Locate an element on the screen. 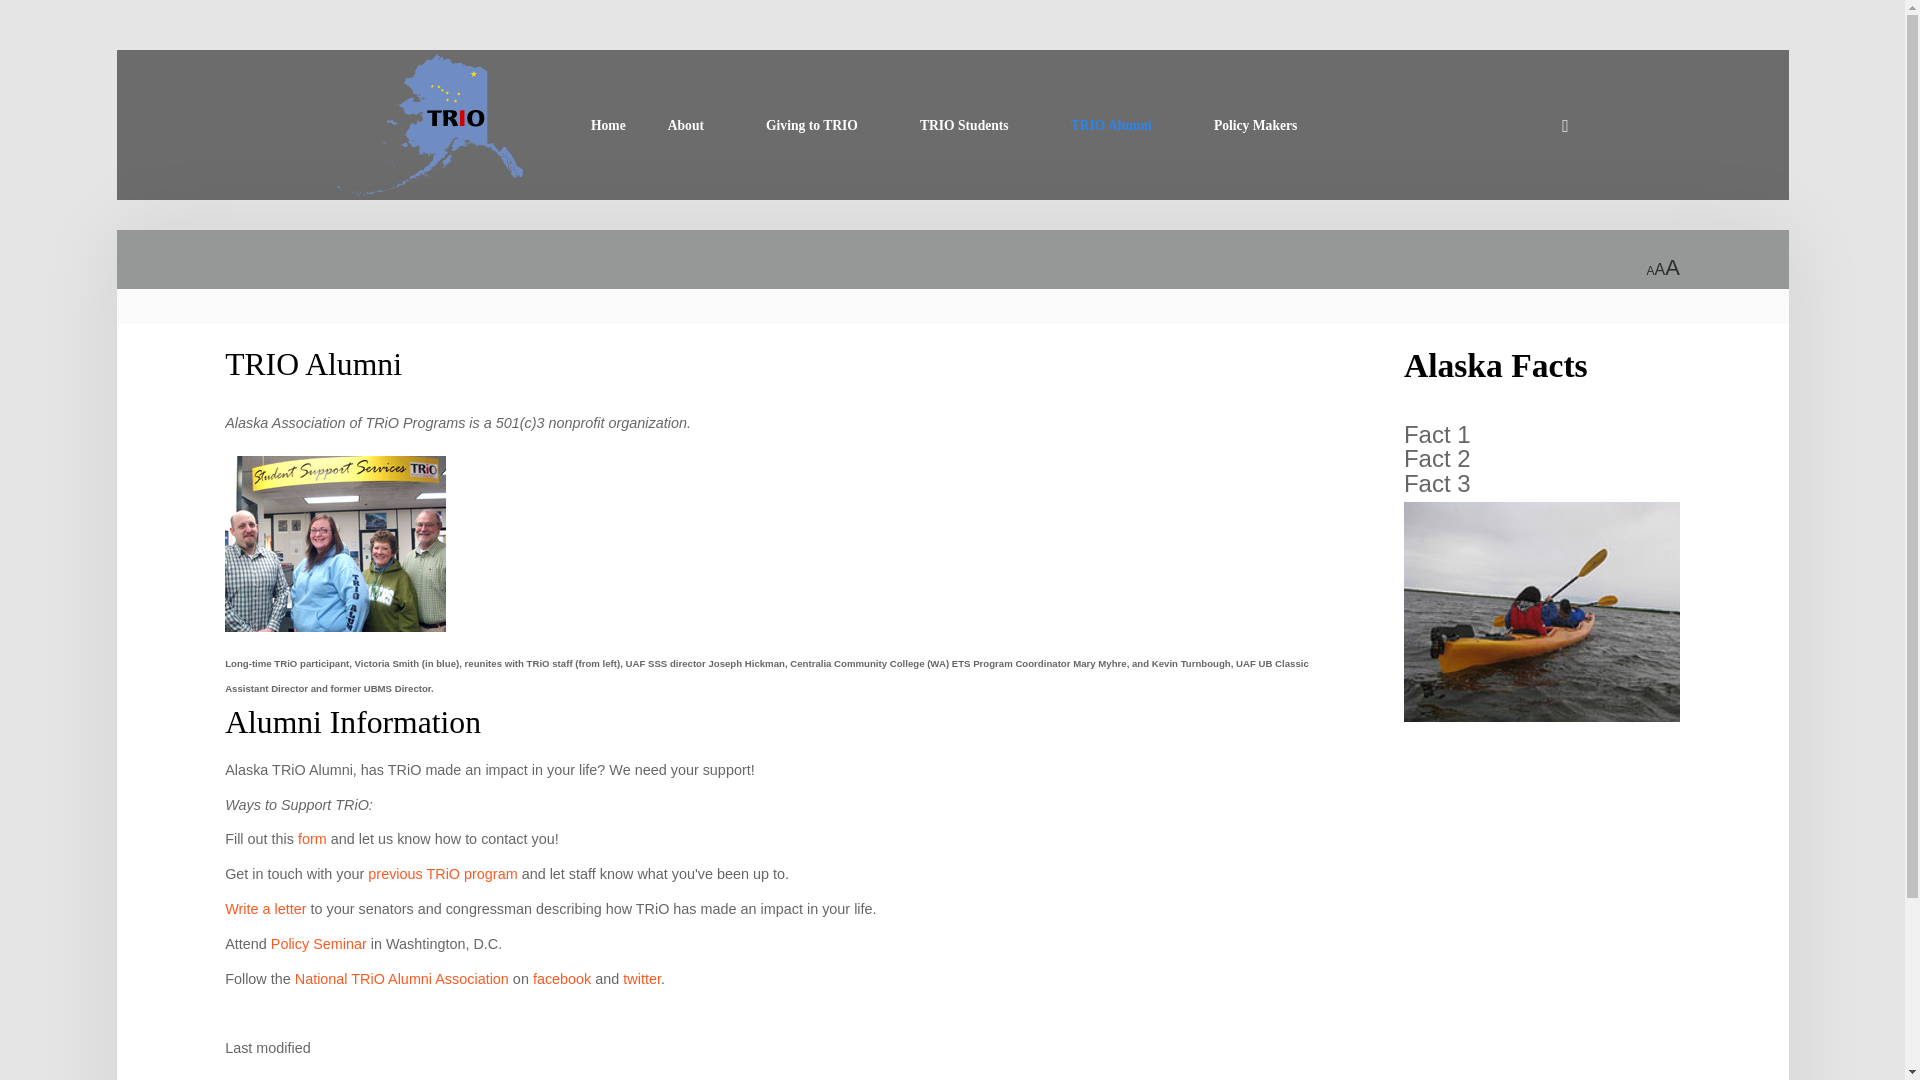 This screenshot has width=1920, height=1080. Home is located at coordinates (608, 126).